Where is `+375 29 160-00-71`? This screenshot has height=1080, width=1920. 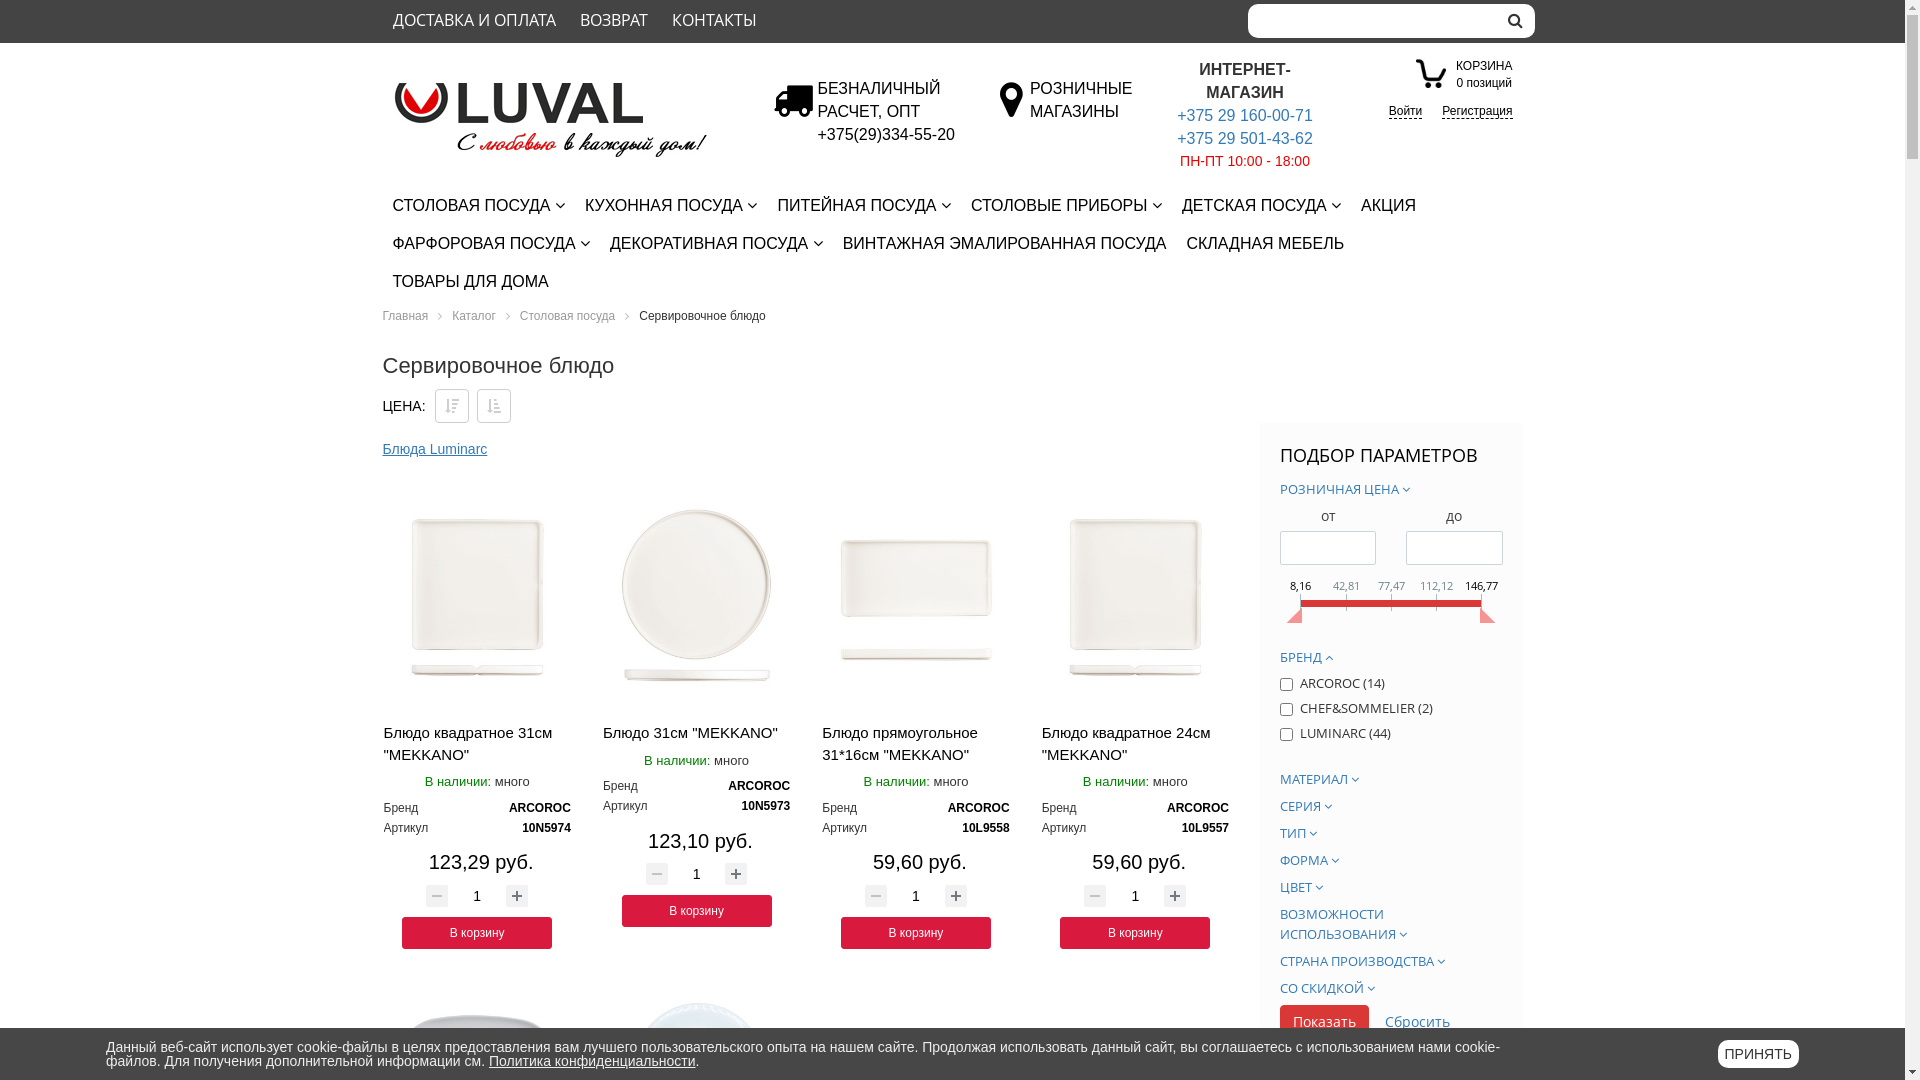 +375 29 160-00-71 is located at coordinates (1245, 116).